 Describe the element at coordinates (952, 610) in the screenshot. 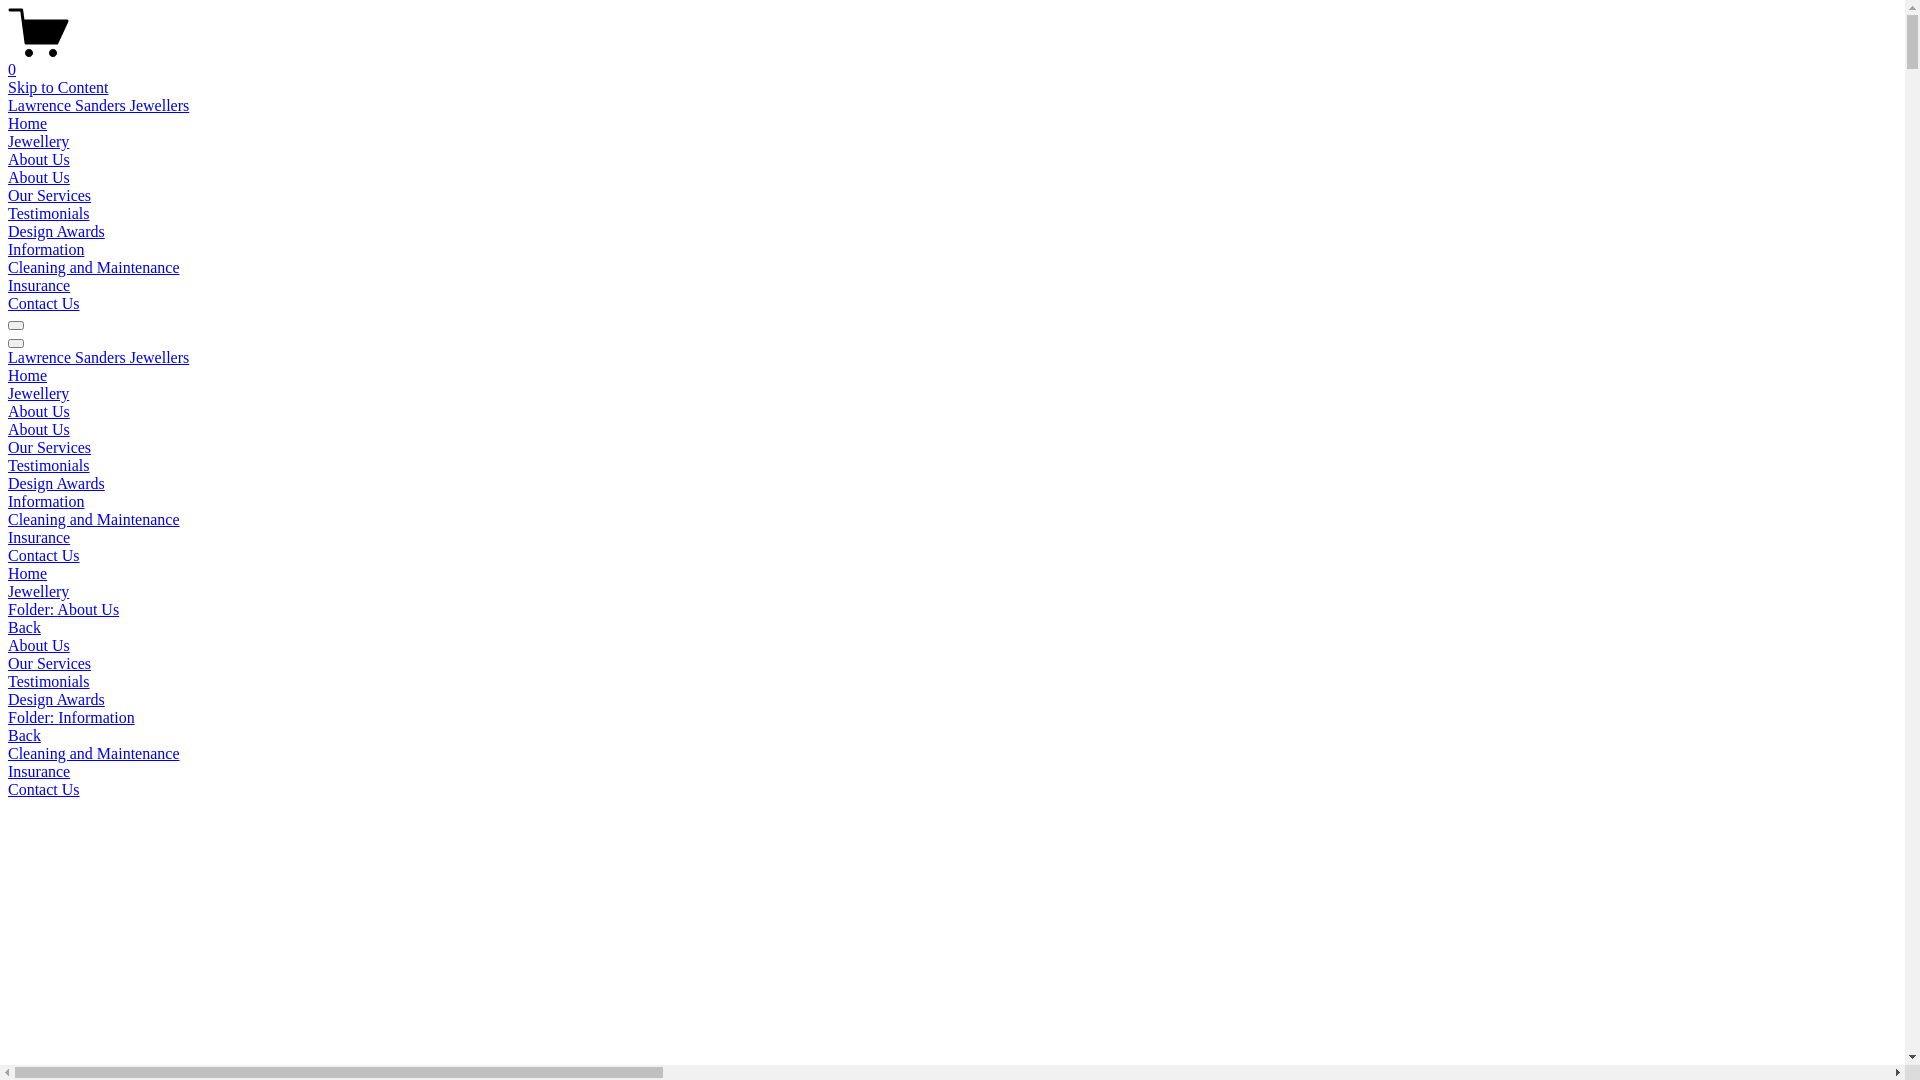

I see `Folder: About Us` at that location.